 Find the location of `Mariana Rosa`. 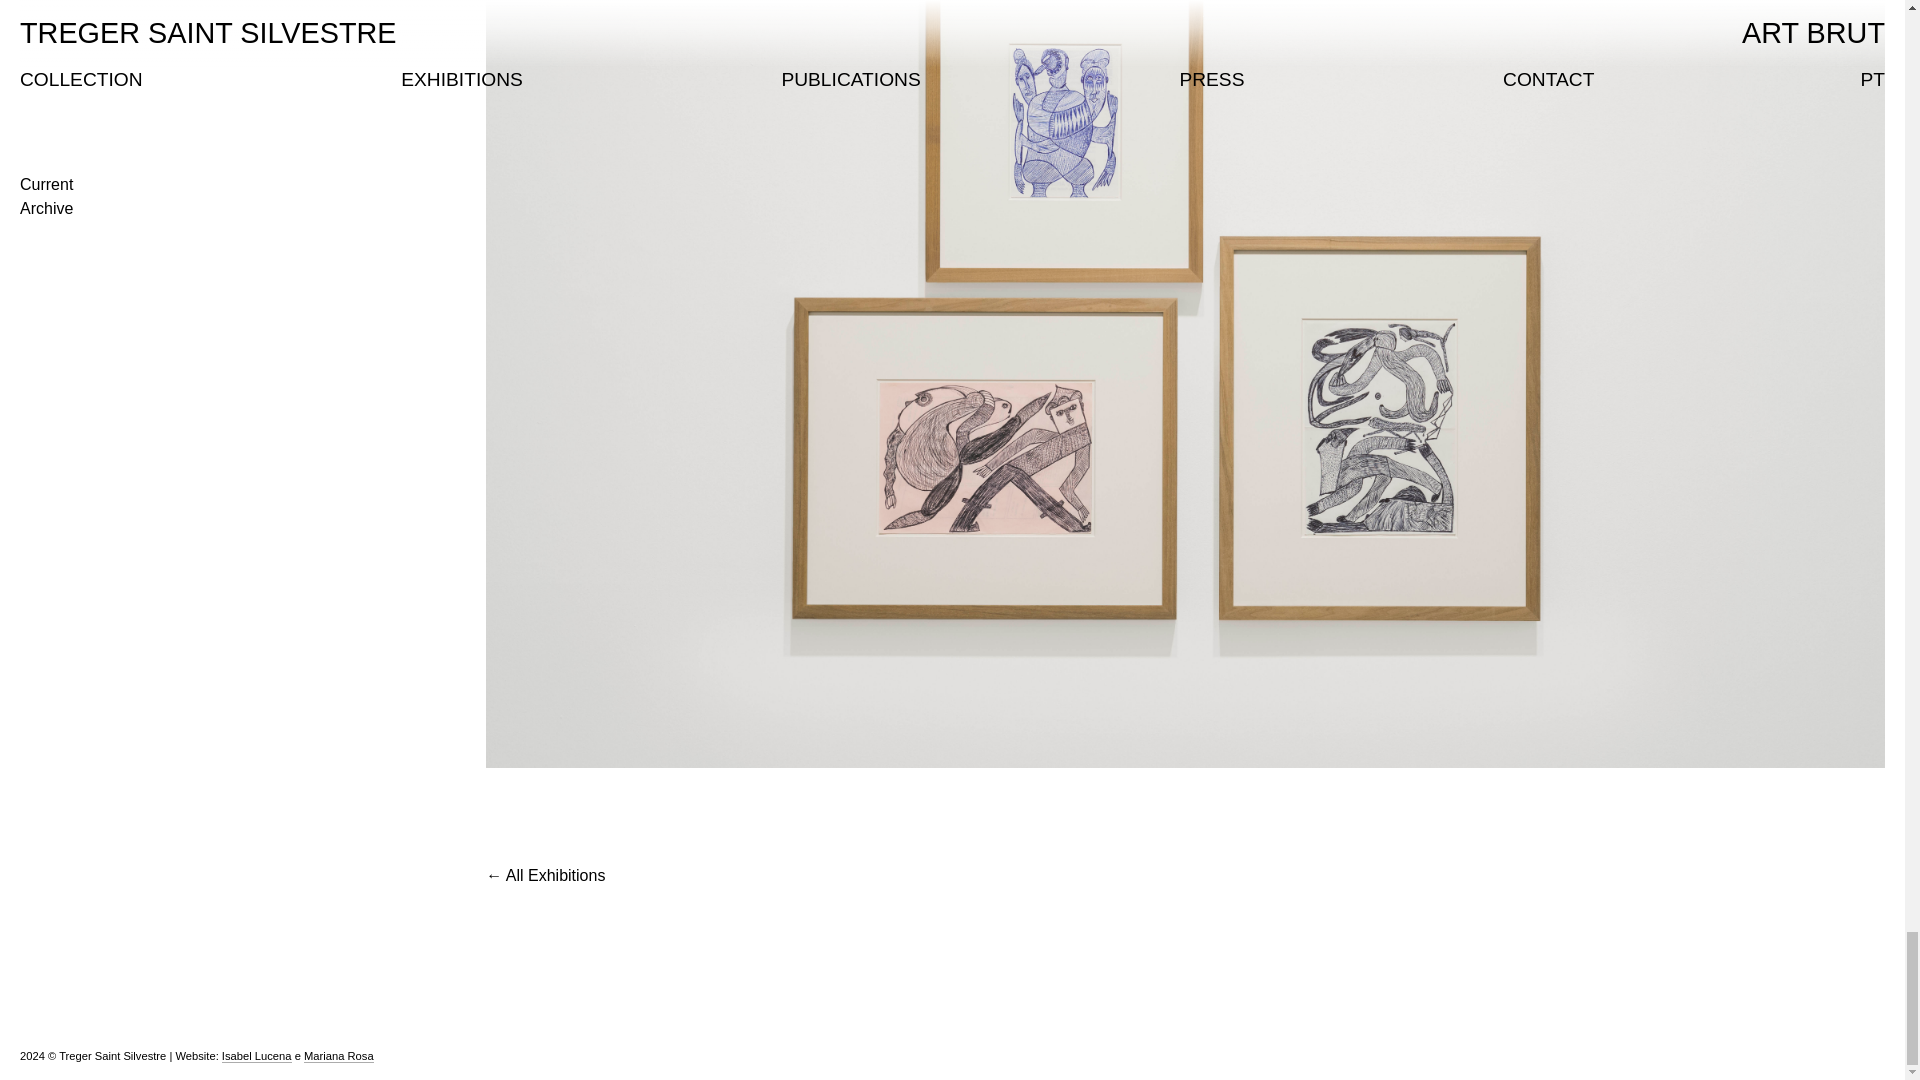

Mariana Rosa is located at coordinates (338, 1056).